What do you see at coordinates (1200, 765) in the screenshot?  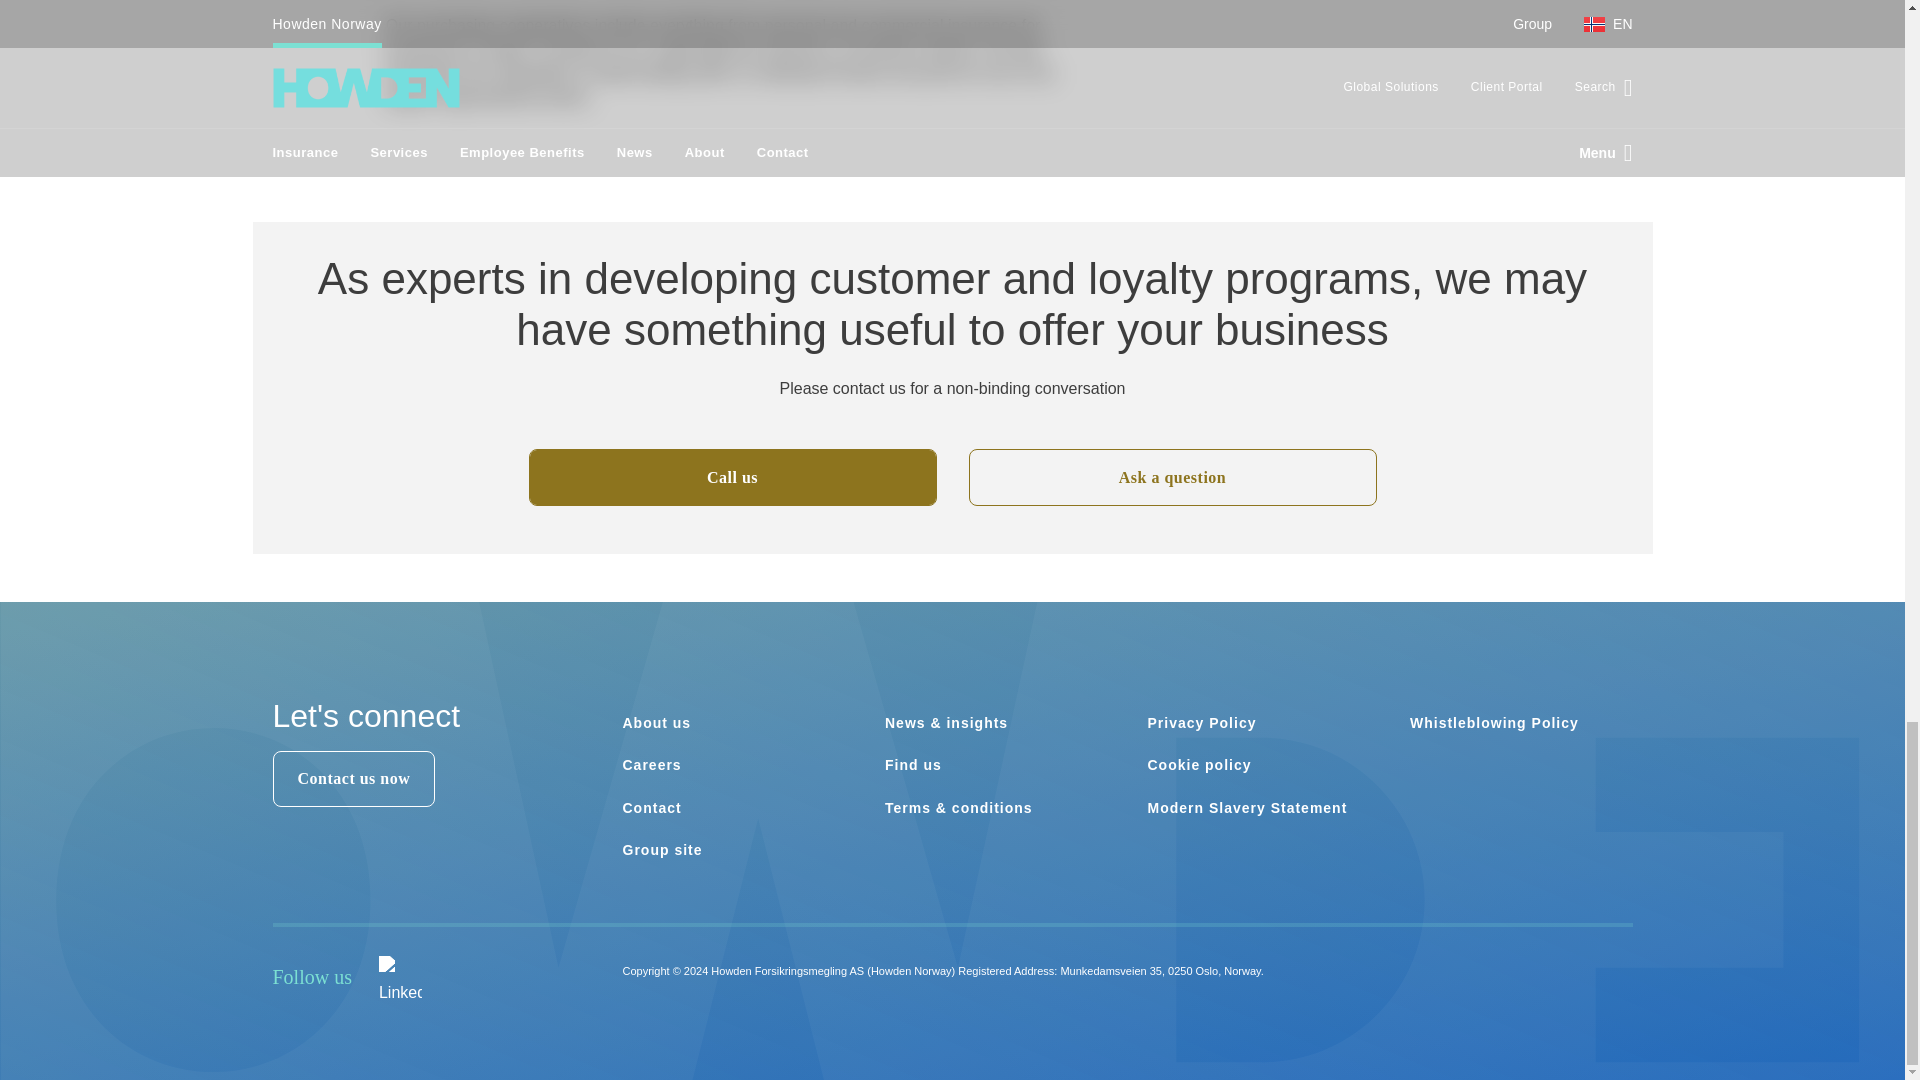 I see `Cookie policy` at bounding box center [1200, 765].